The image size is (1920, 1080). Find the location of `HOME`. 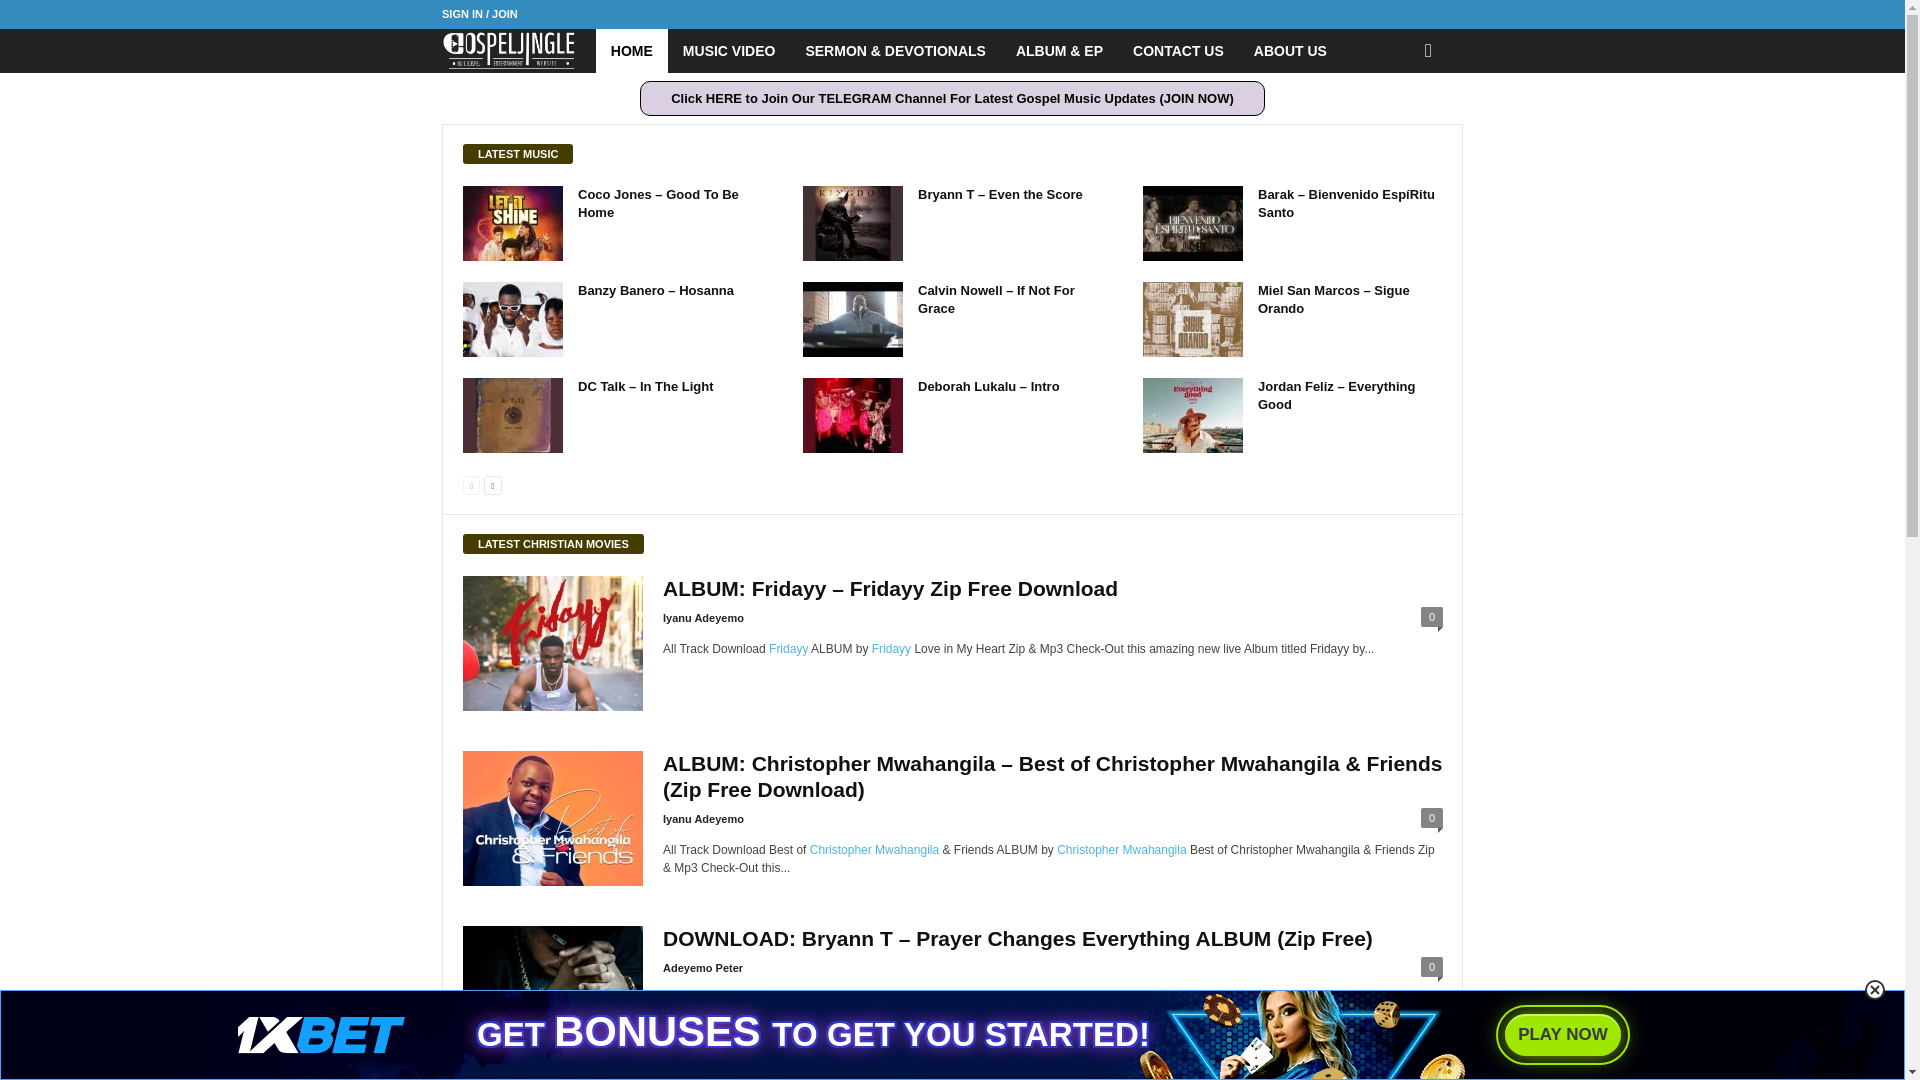

HOME is located at coordinates (632, 51).